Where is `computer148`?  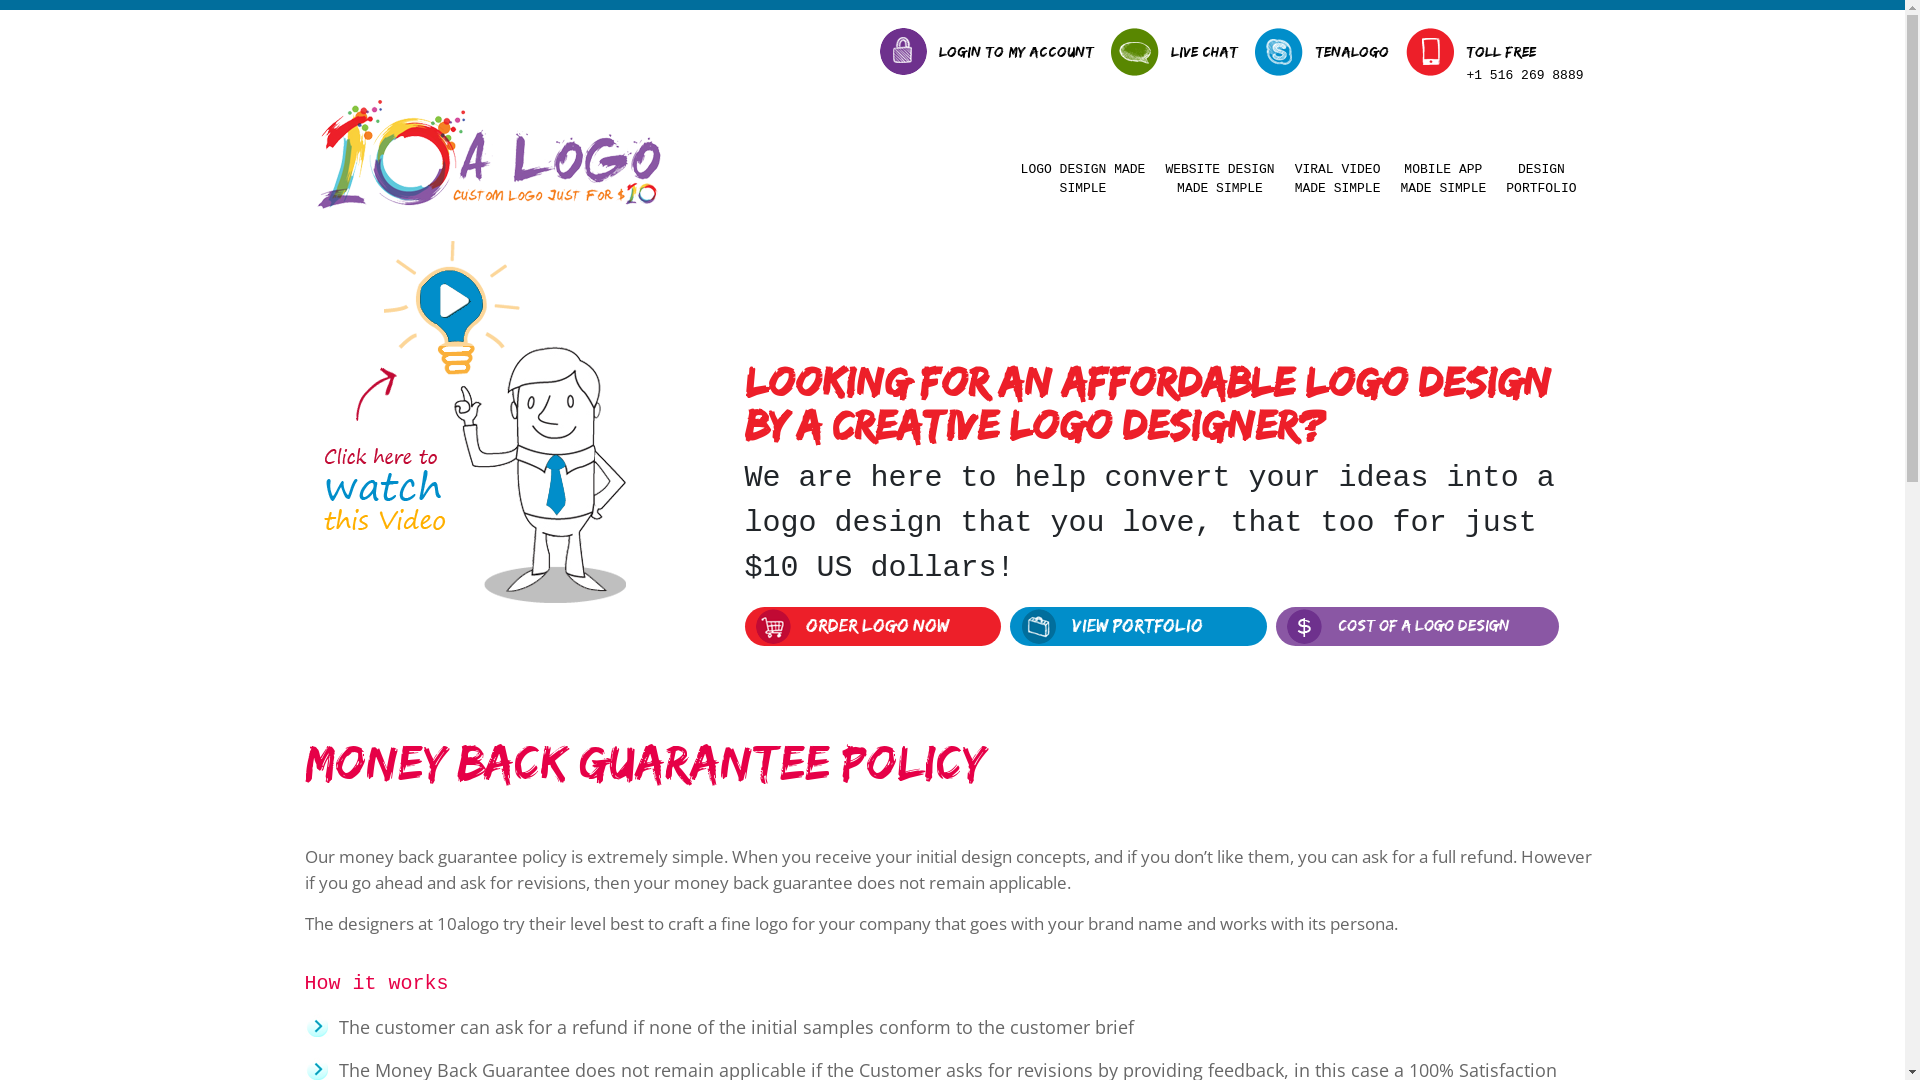
computer148 is located at coordinates (1038, 626).